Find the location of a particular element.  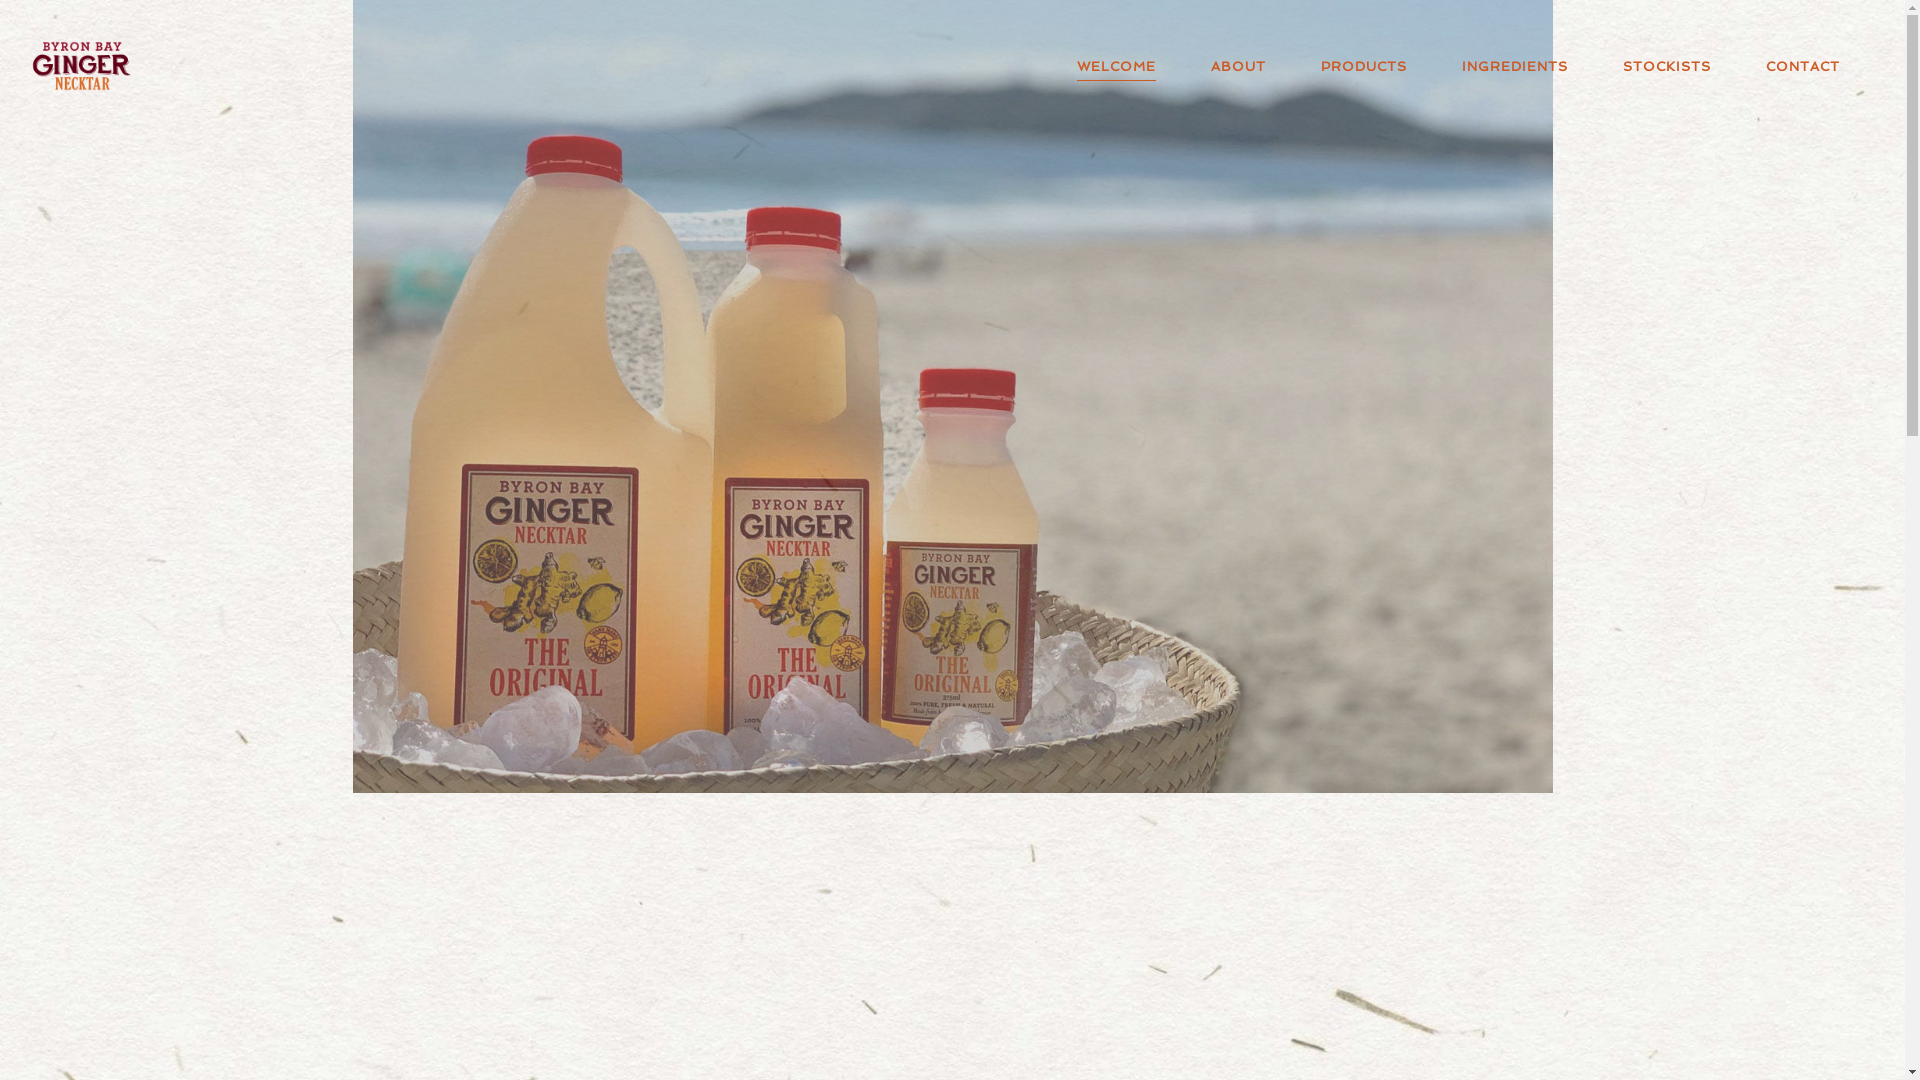

INGREDIENTS is located at coordinates (1512, 66).